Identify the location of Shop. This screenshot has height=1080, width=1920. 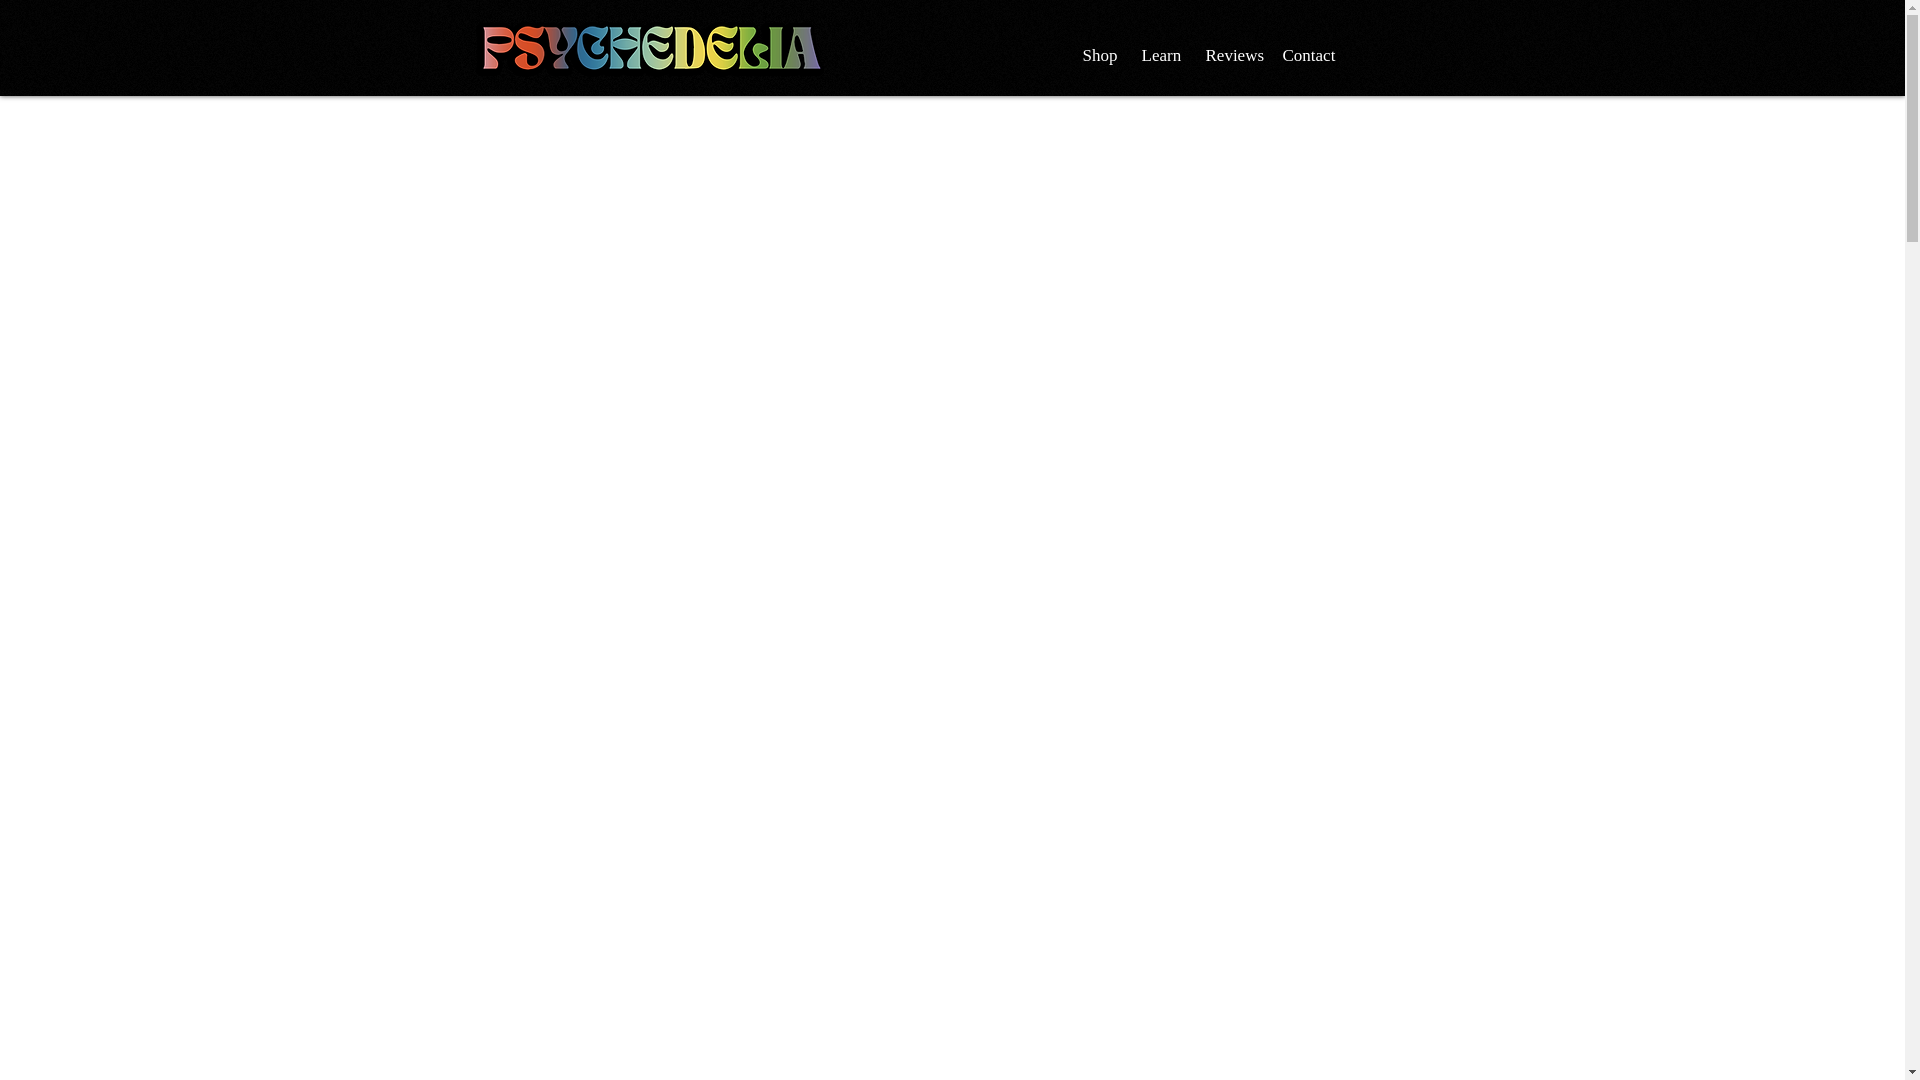
(1097, 56).